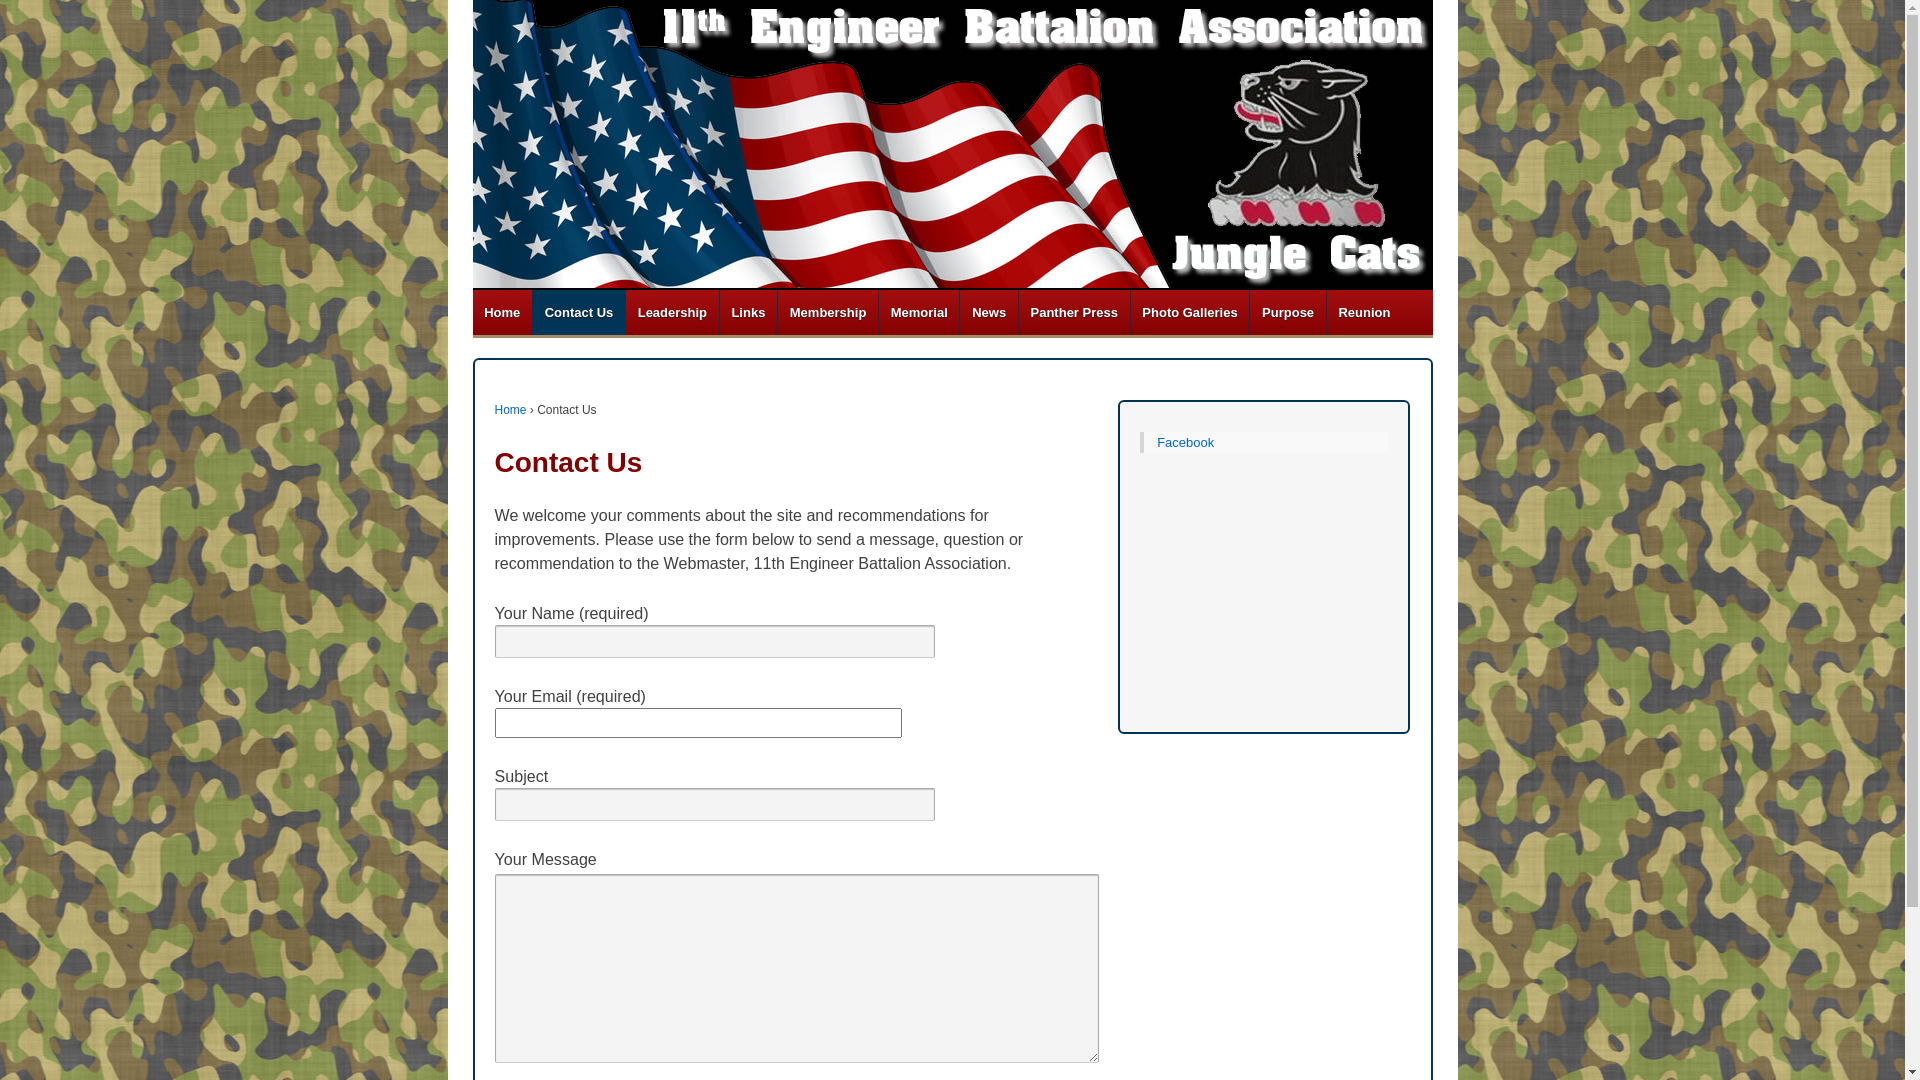  I want to click on Photo Galleries, so click(1190, 312).